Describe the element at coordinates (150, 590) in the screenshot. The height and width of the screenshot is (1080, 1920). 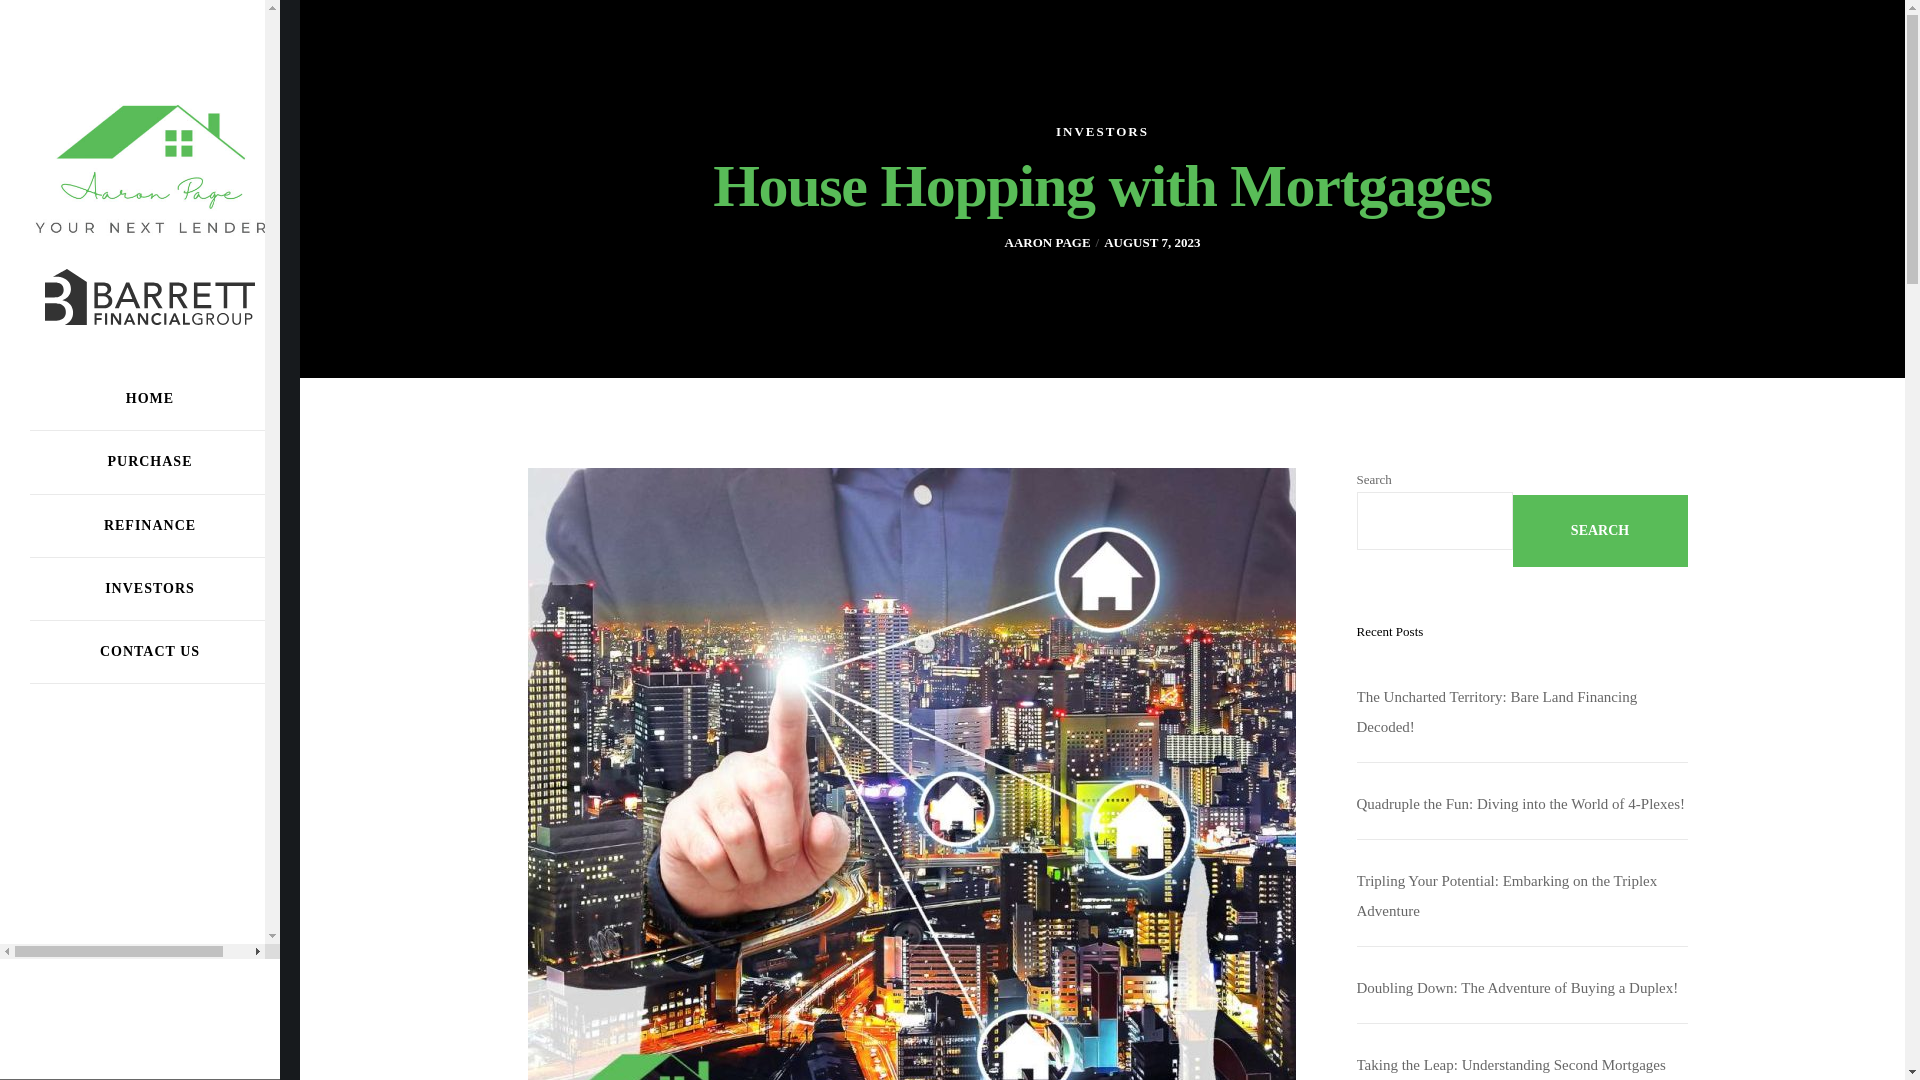
I see `INVESTORS` at that location.